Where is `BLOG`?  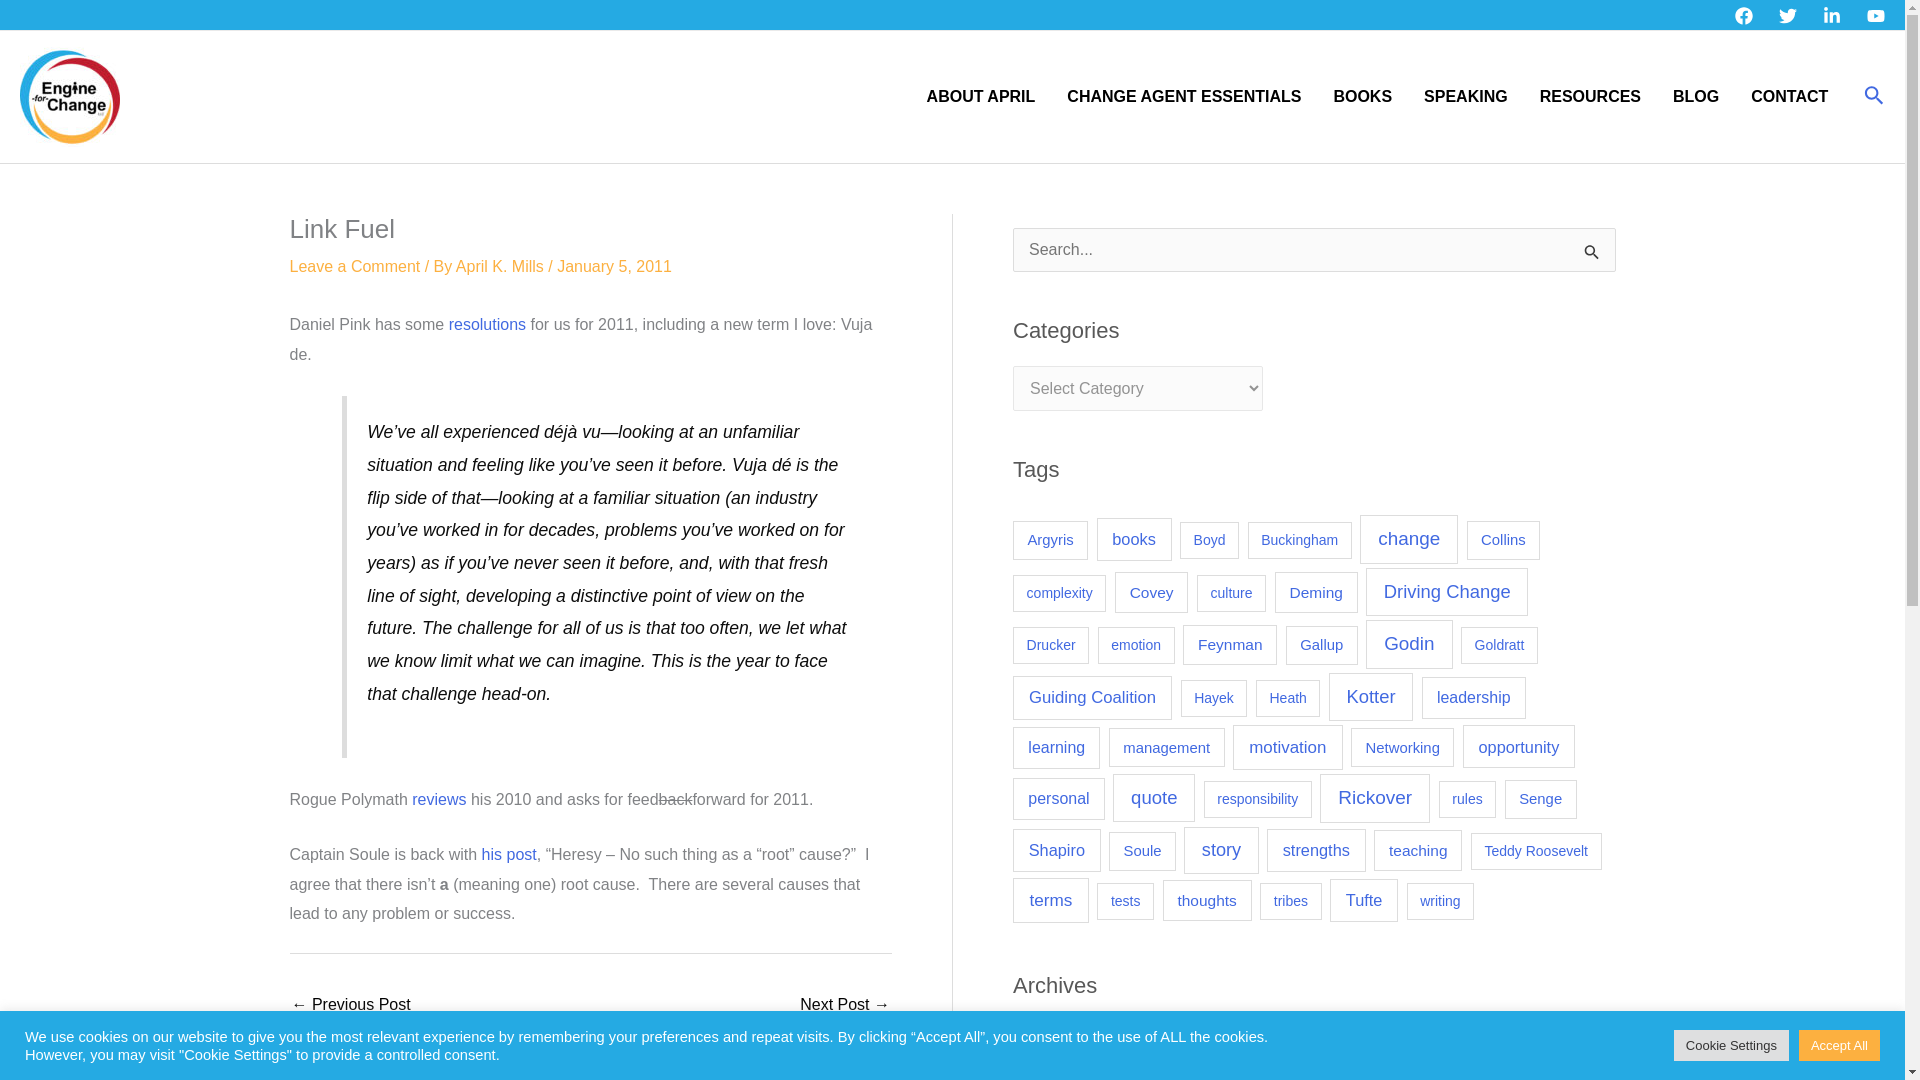
BLOG is located at coordinates (1696, 96).